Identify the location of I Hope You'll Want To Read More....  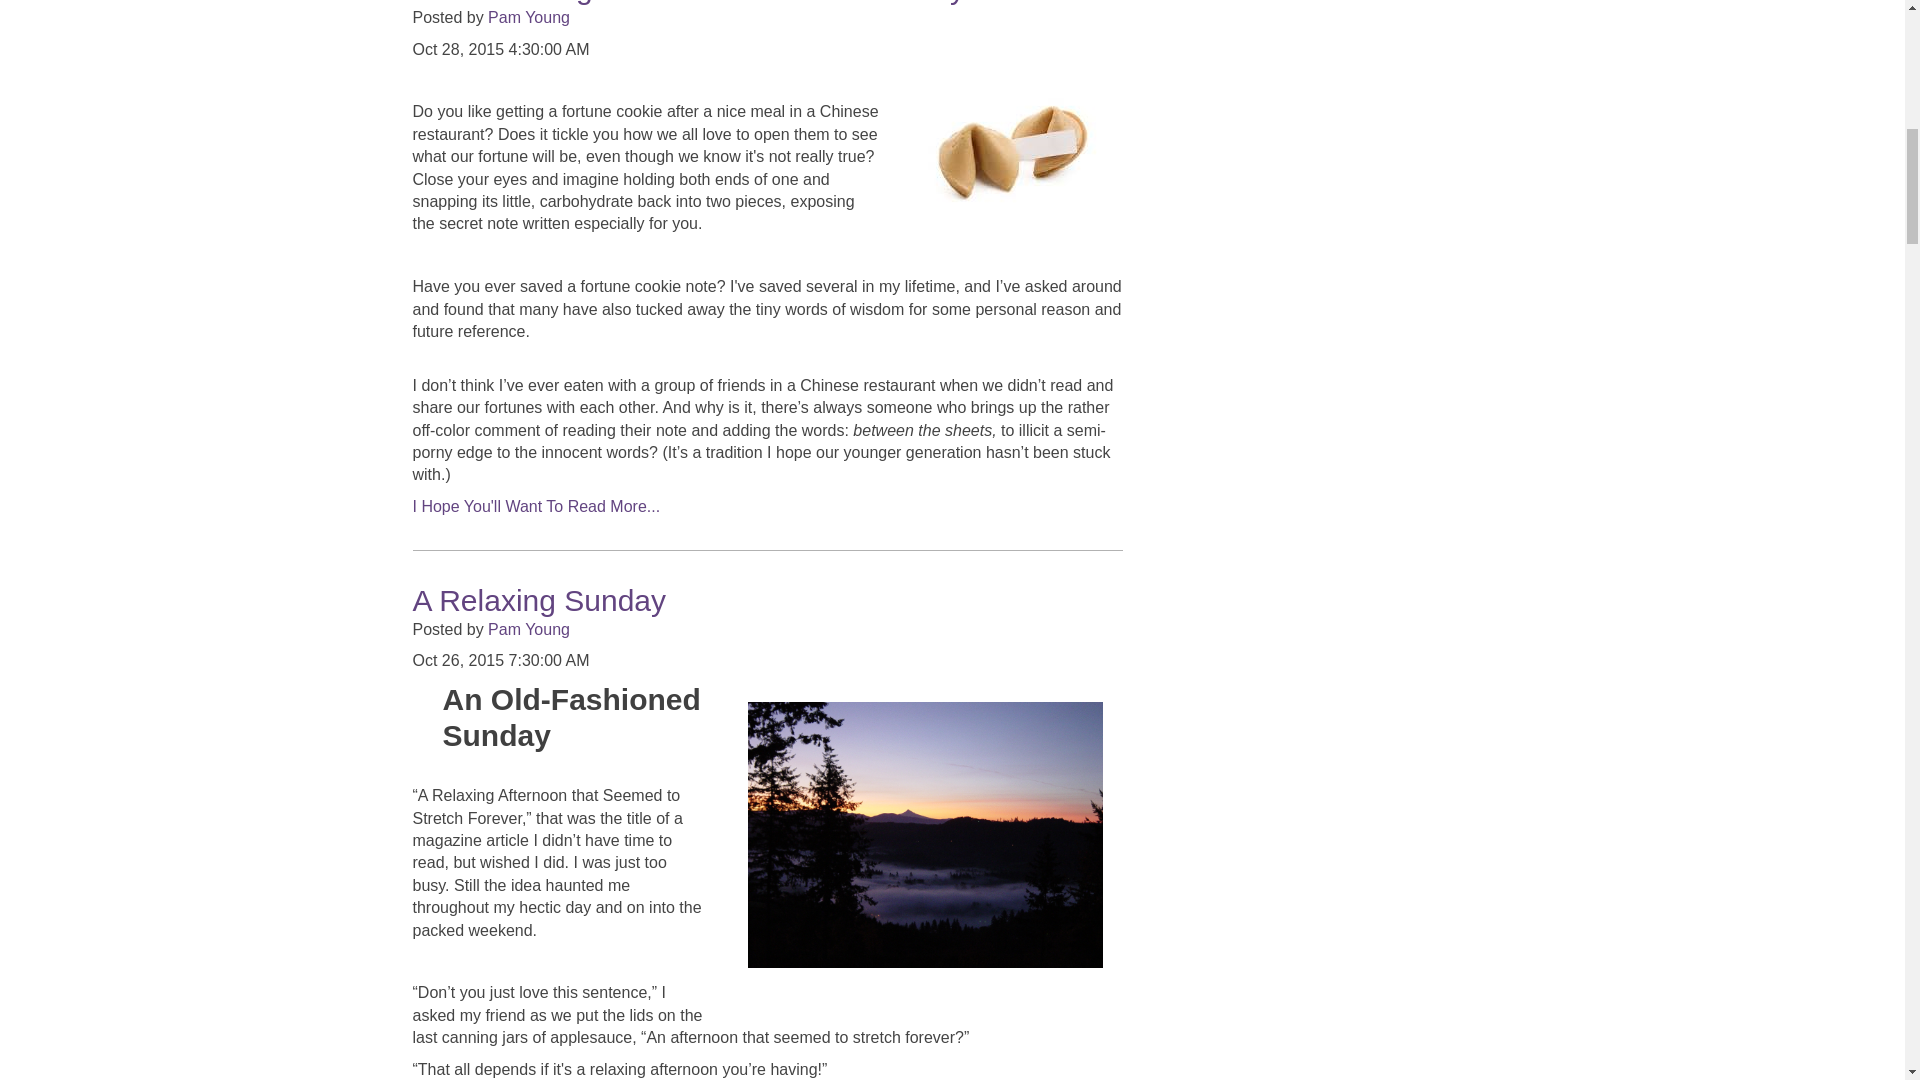
(536, 506).